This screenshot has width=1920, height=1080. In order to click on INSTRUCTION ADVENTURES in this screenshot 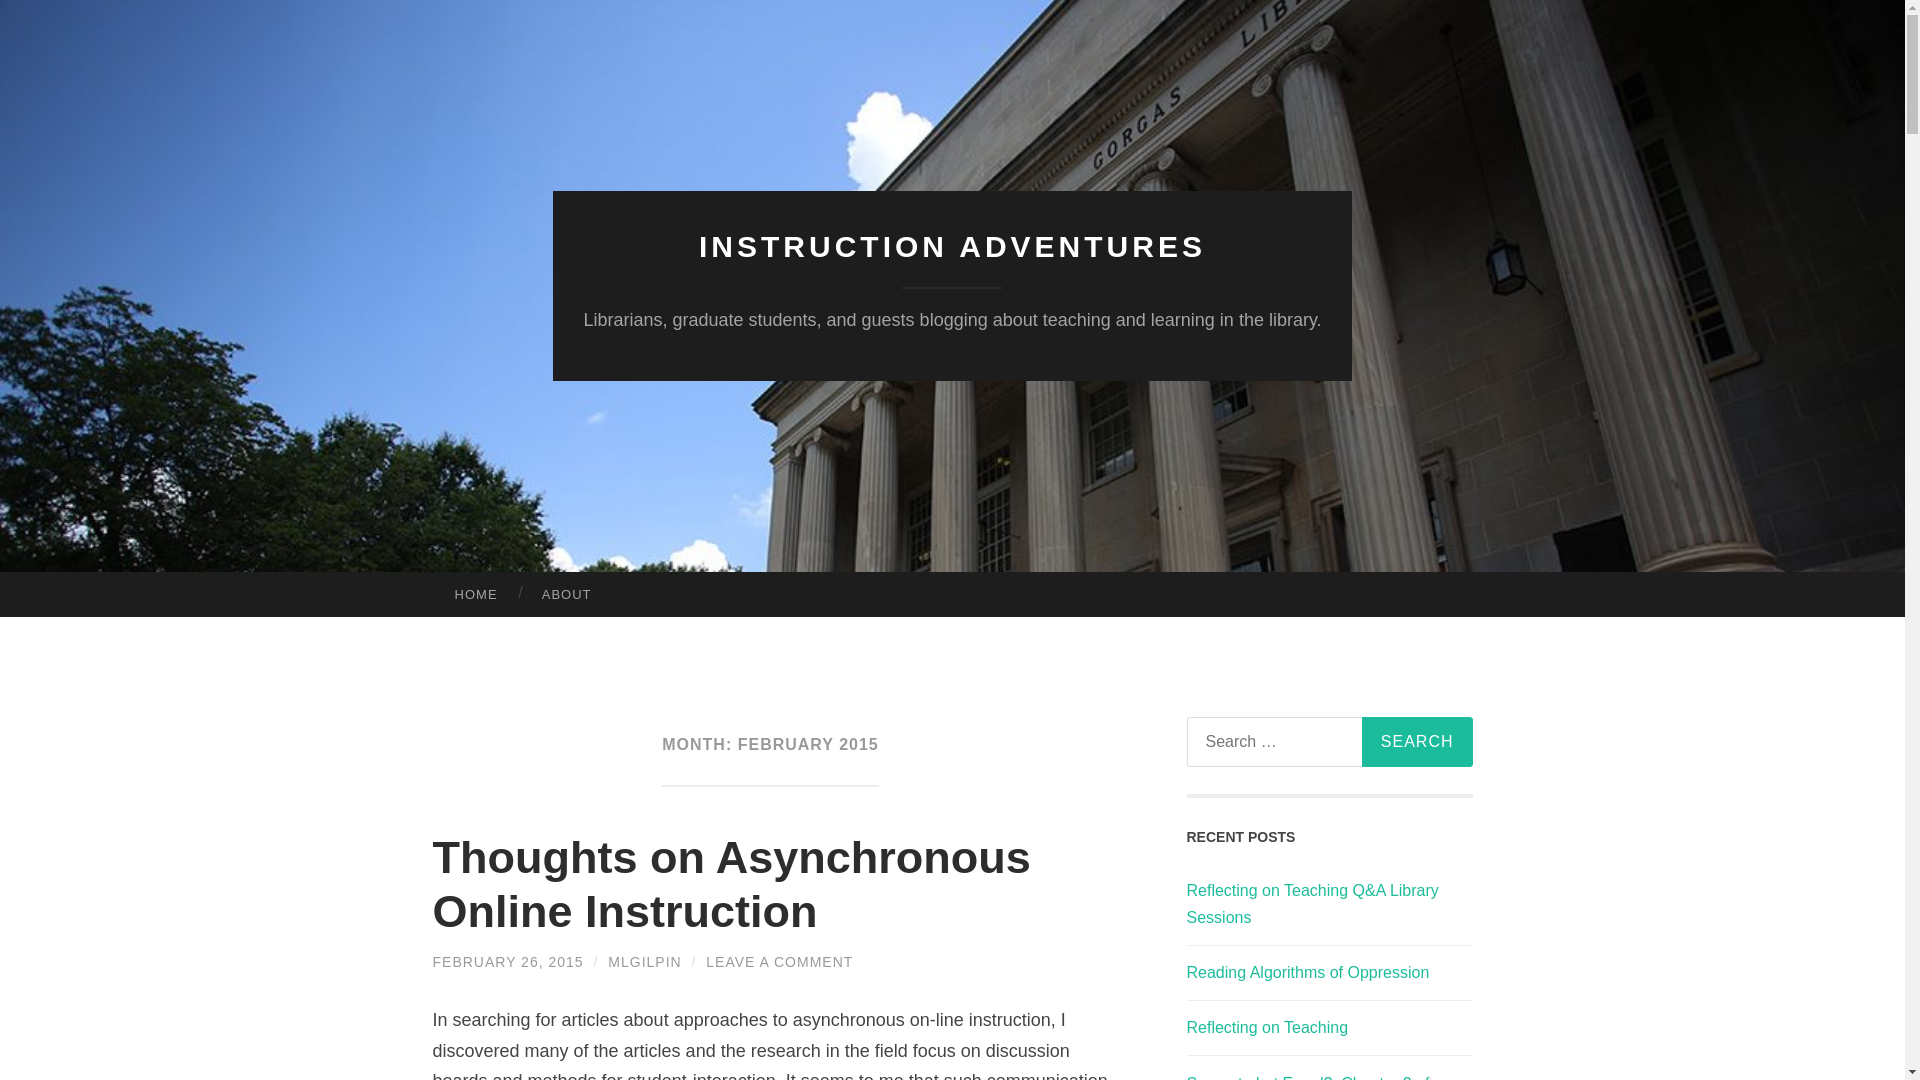, I will do `click(952, 246)`.